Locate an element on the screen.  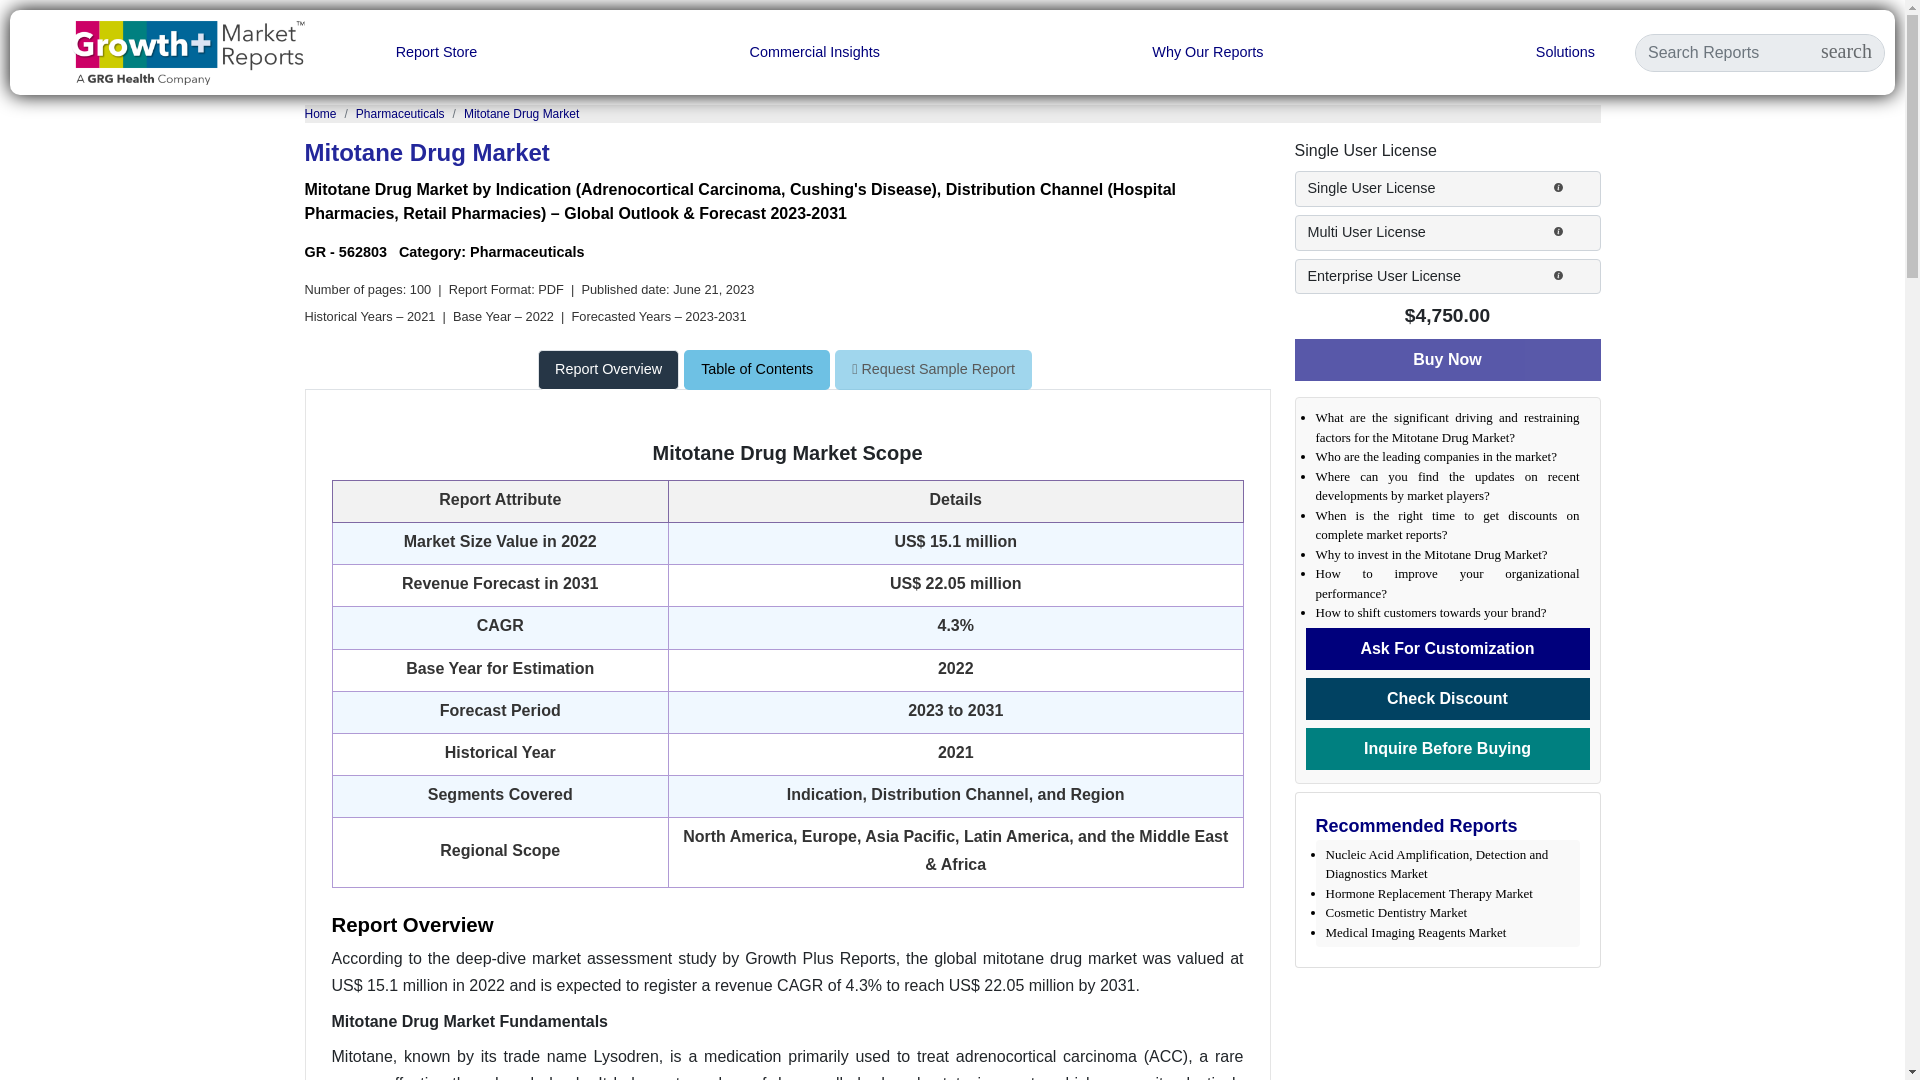
Table of Contents is located at coordinates (759, 368).